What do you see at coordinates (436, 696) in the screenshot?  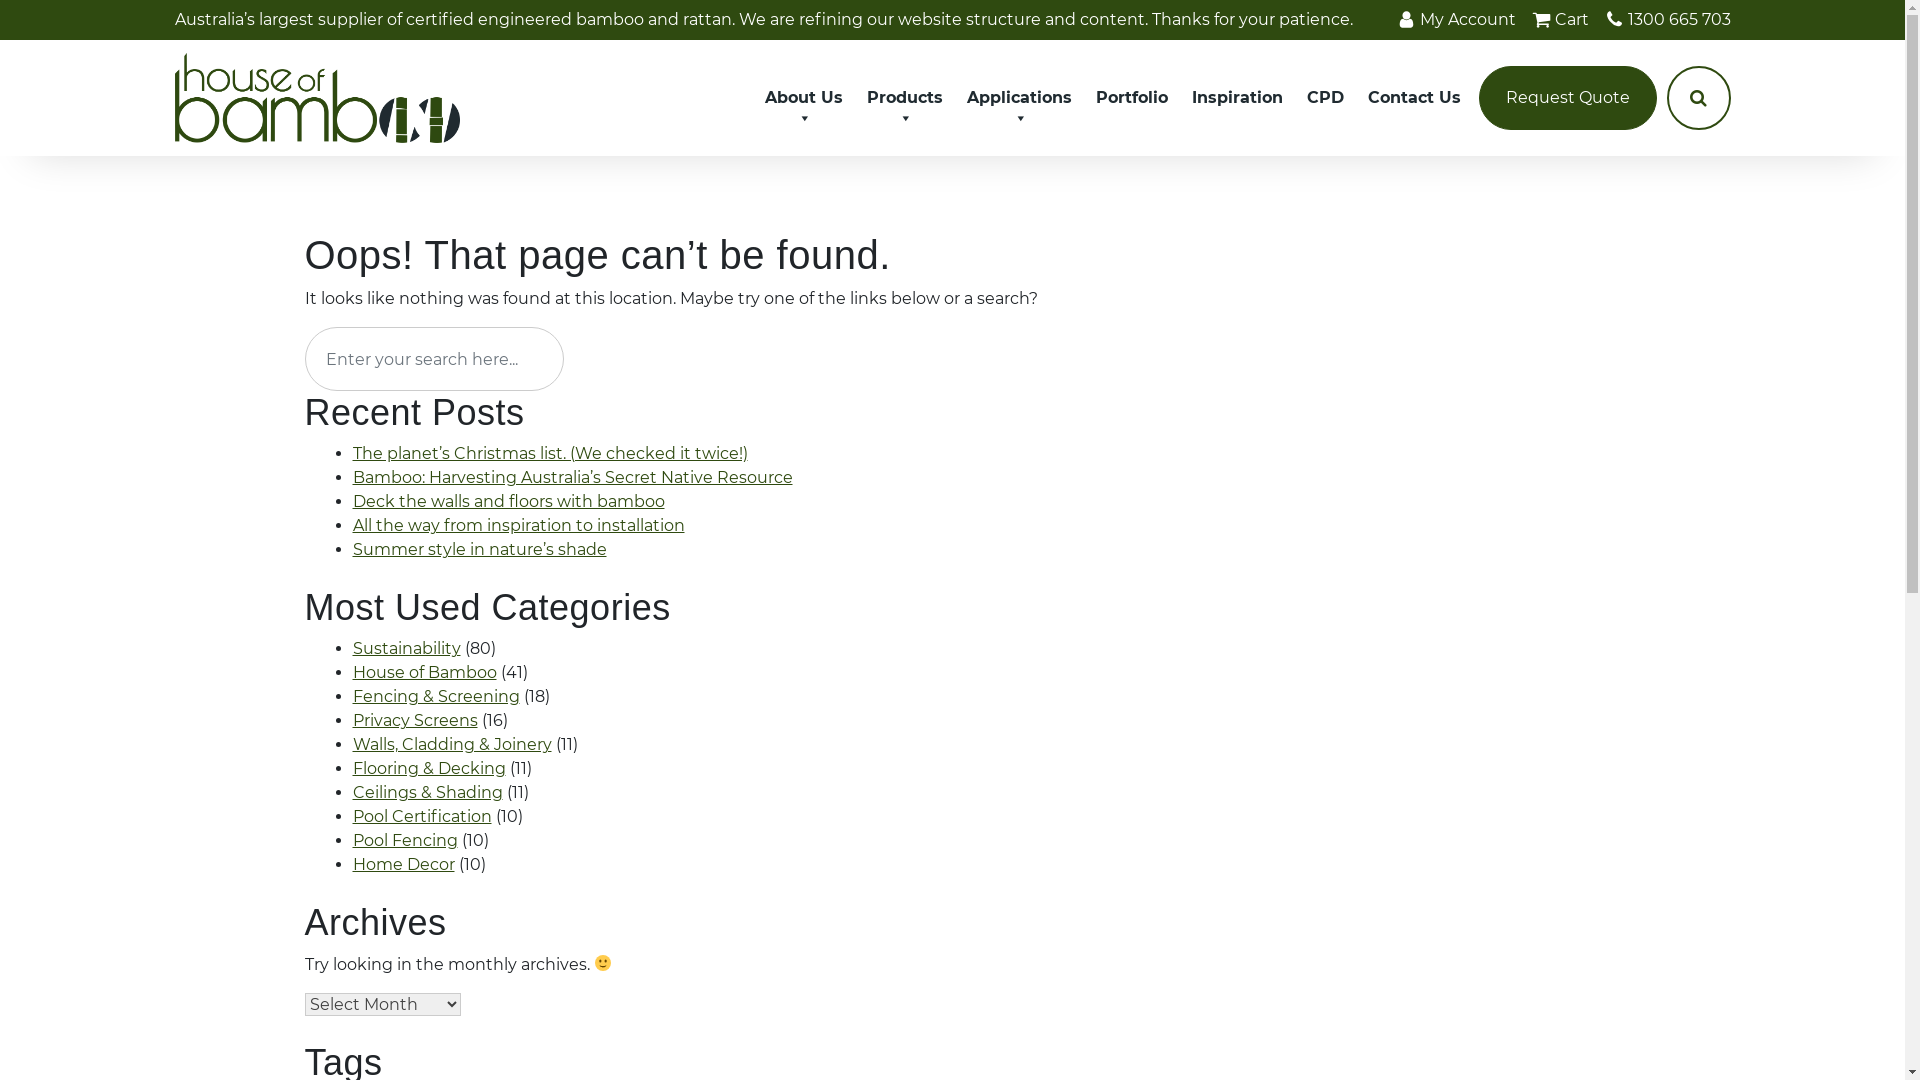 I see `Fencing & Screening` at bounding box center [436, 696].